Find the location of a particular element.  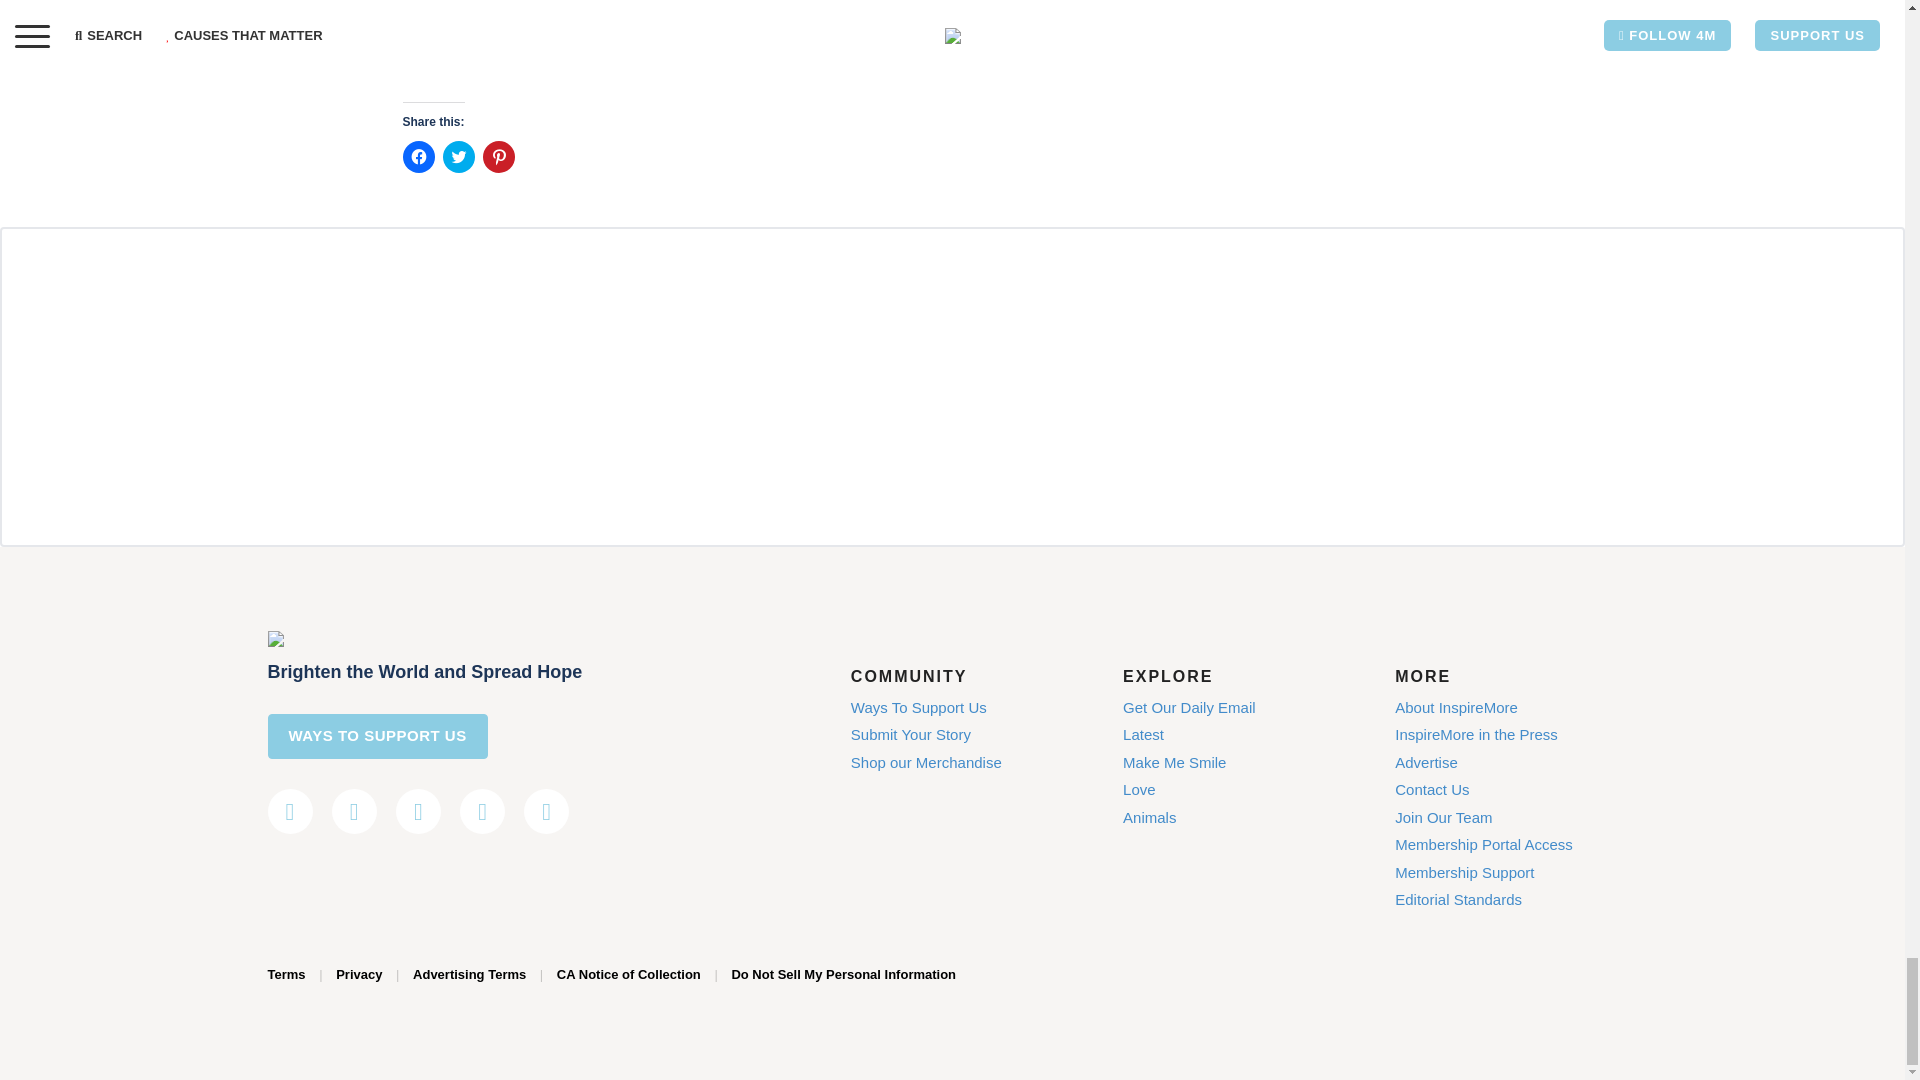

Click to share on Twitter is located at coordinates (458, 156).